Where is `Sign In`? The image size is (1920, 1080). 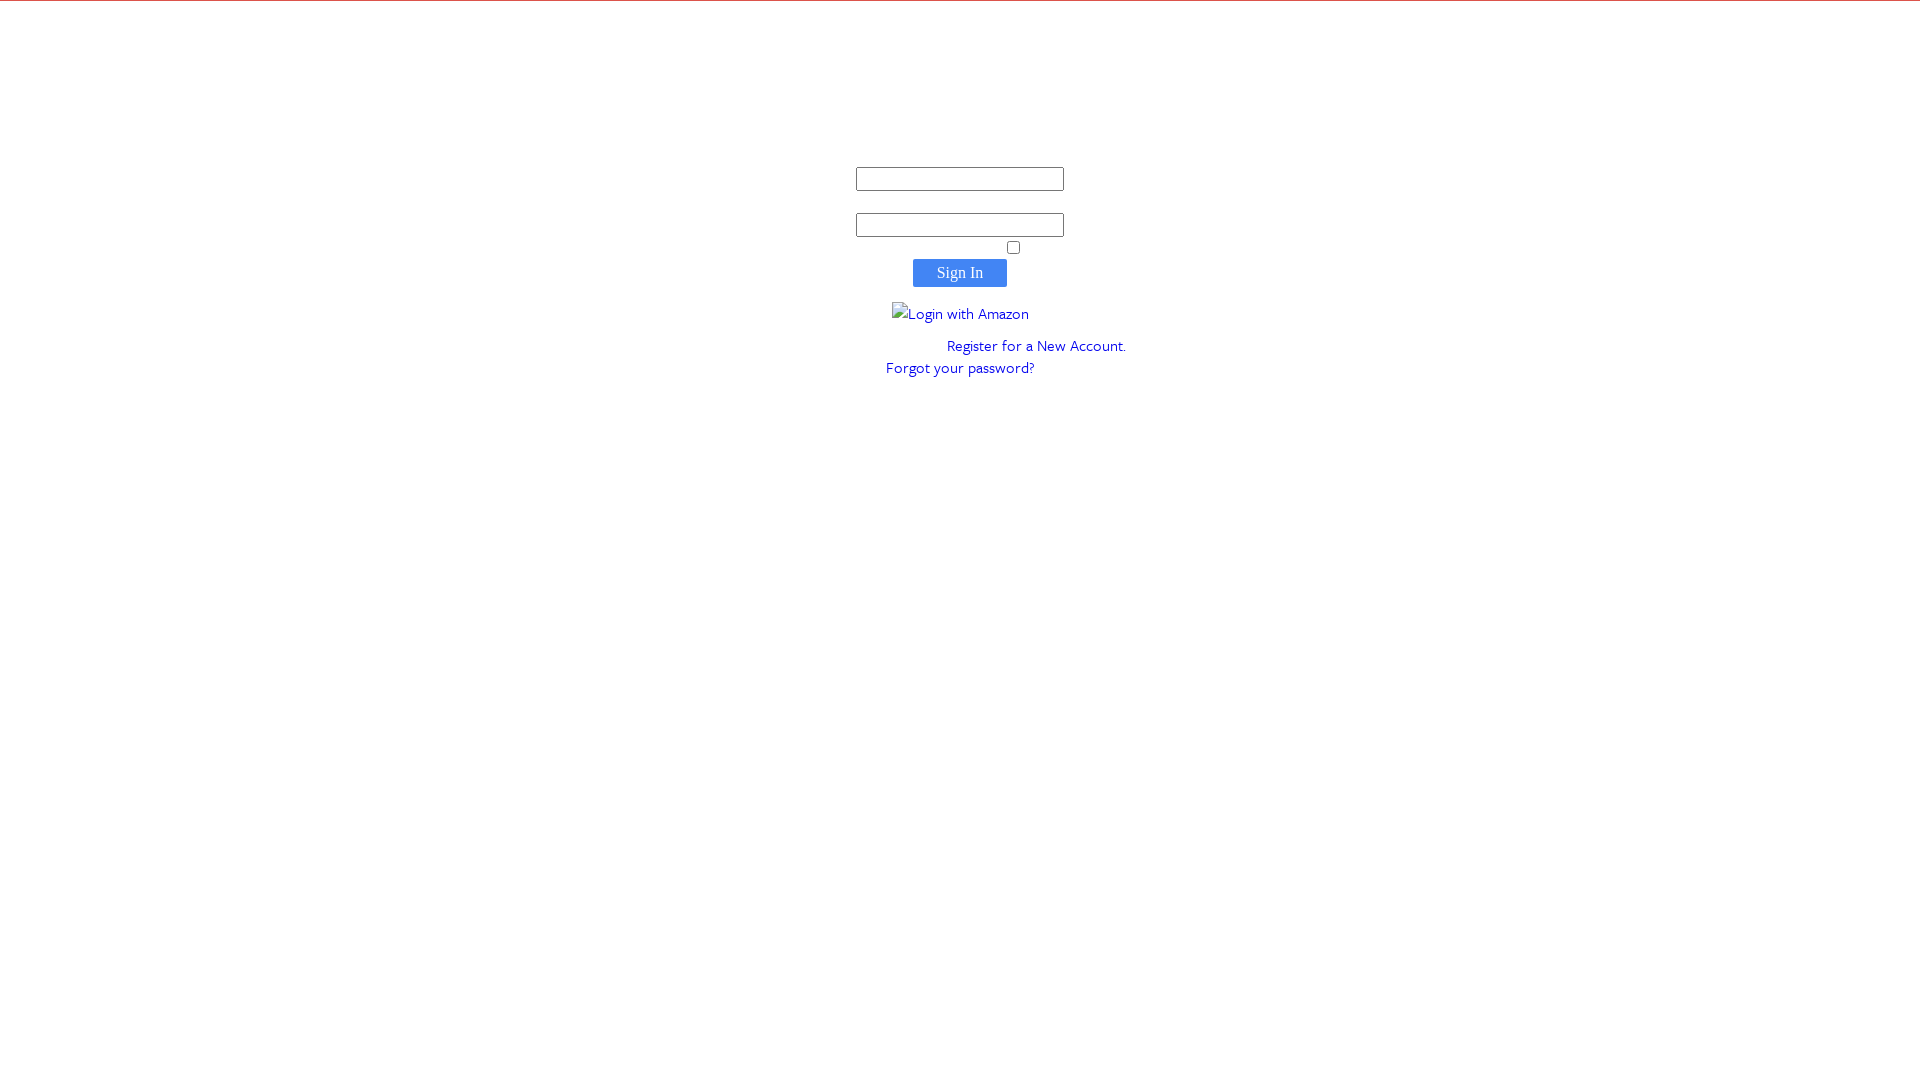 Sign In is located at coordinates (960, 273).